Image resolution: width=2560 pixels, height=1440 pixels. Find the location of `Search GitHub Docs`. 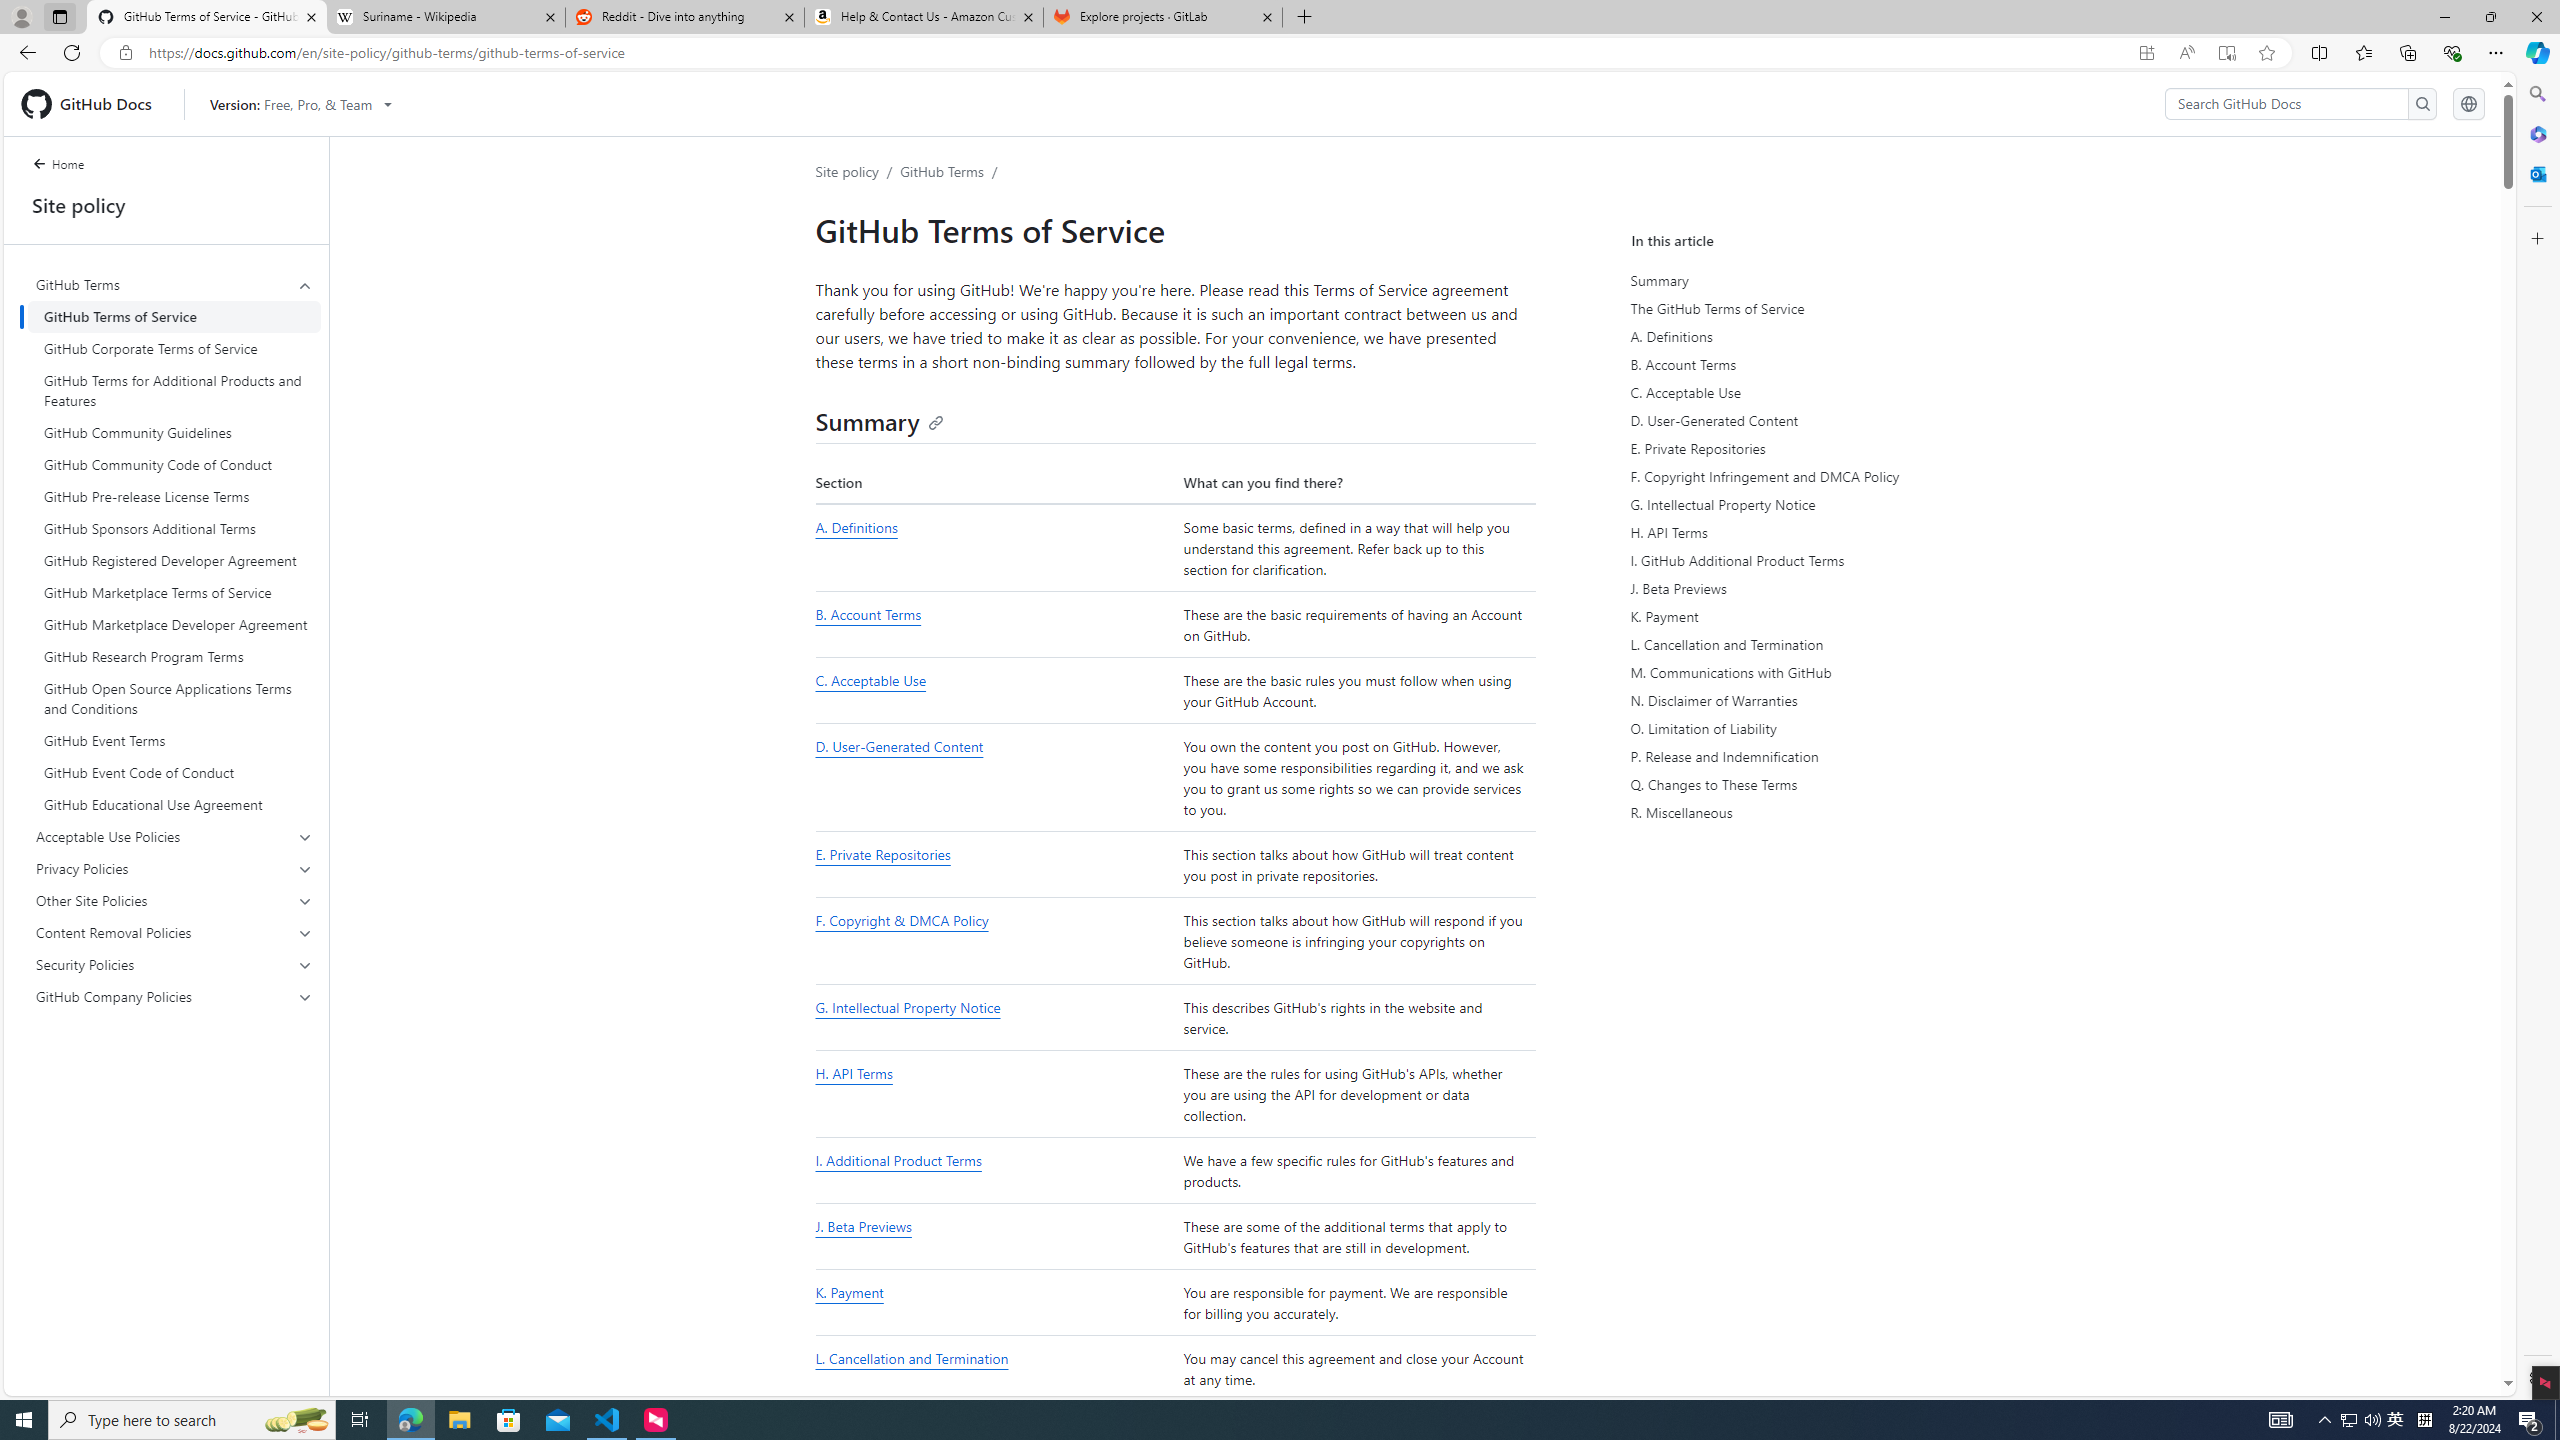

Search GitHub Docs is located at coordinates (2286, 104).